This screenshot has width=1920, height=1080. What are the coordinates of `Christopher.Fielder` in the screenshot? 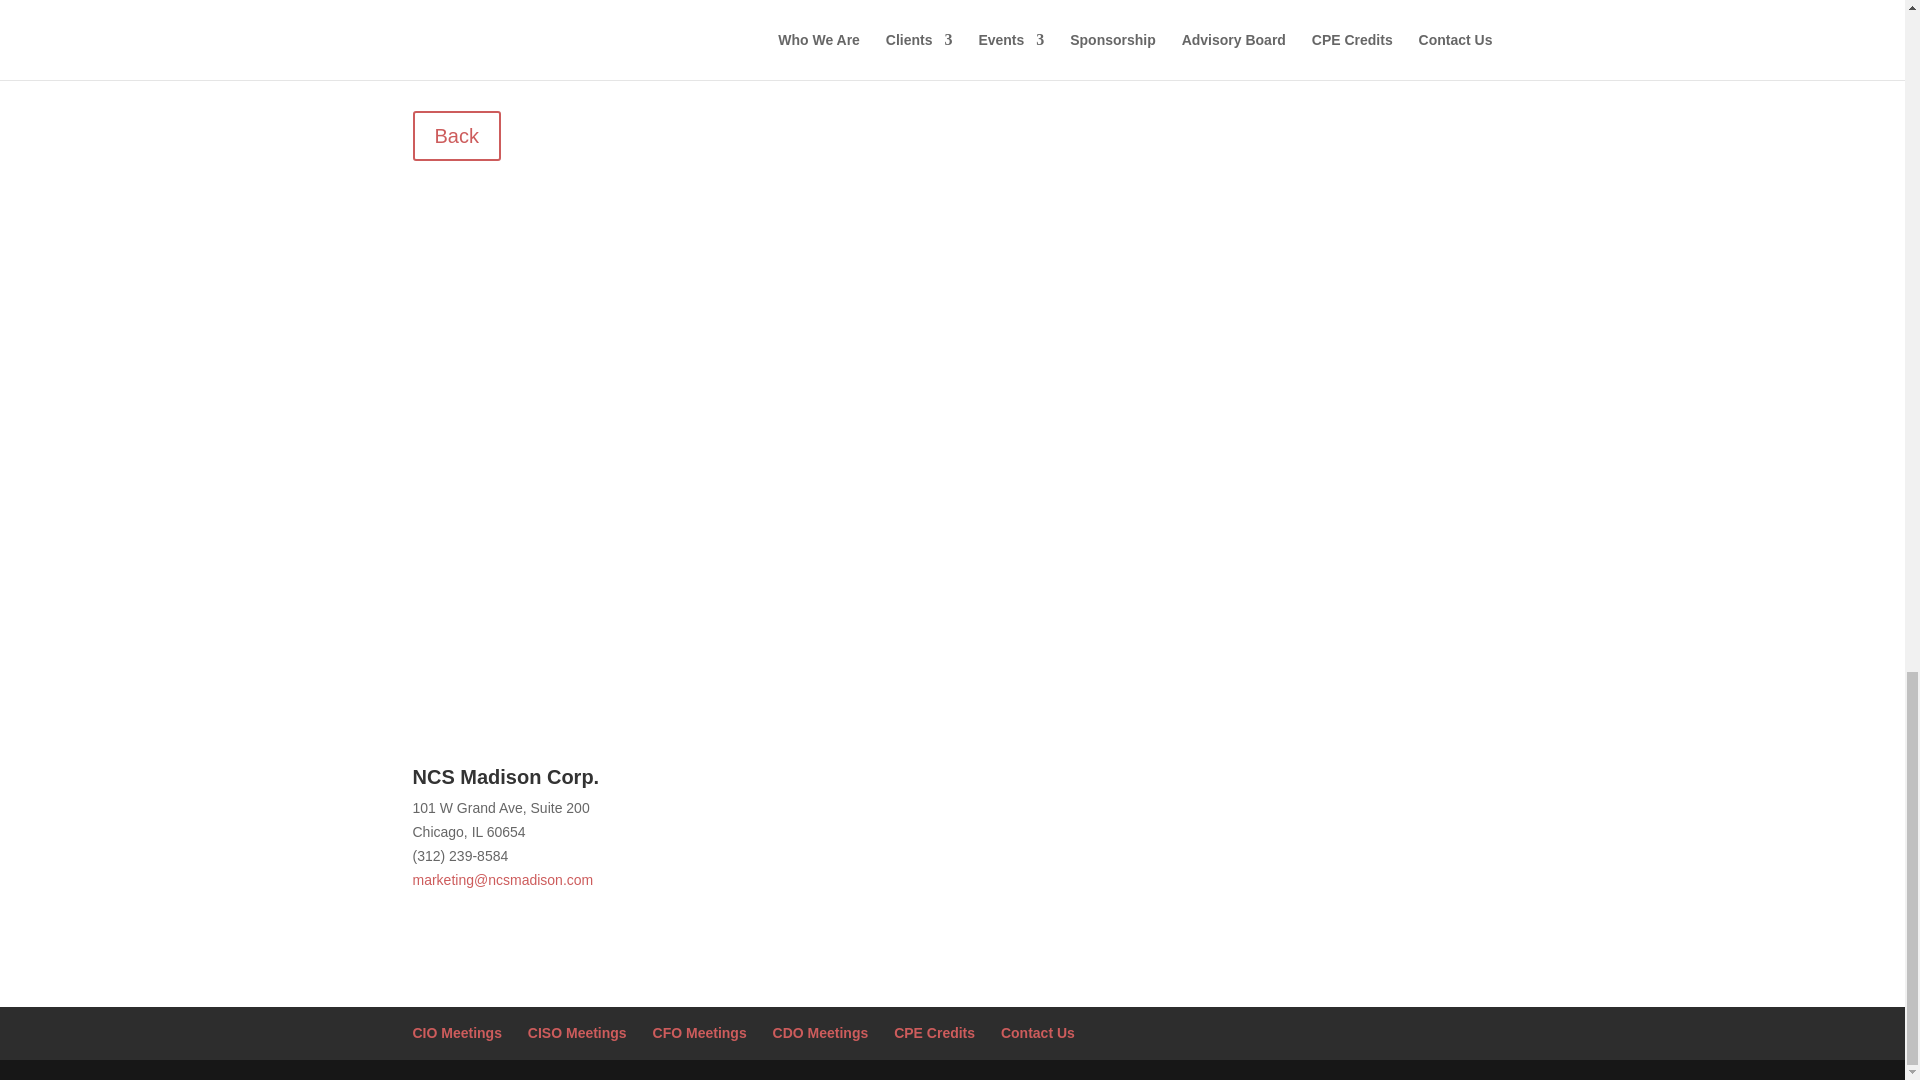 It's located at (524, 16).